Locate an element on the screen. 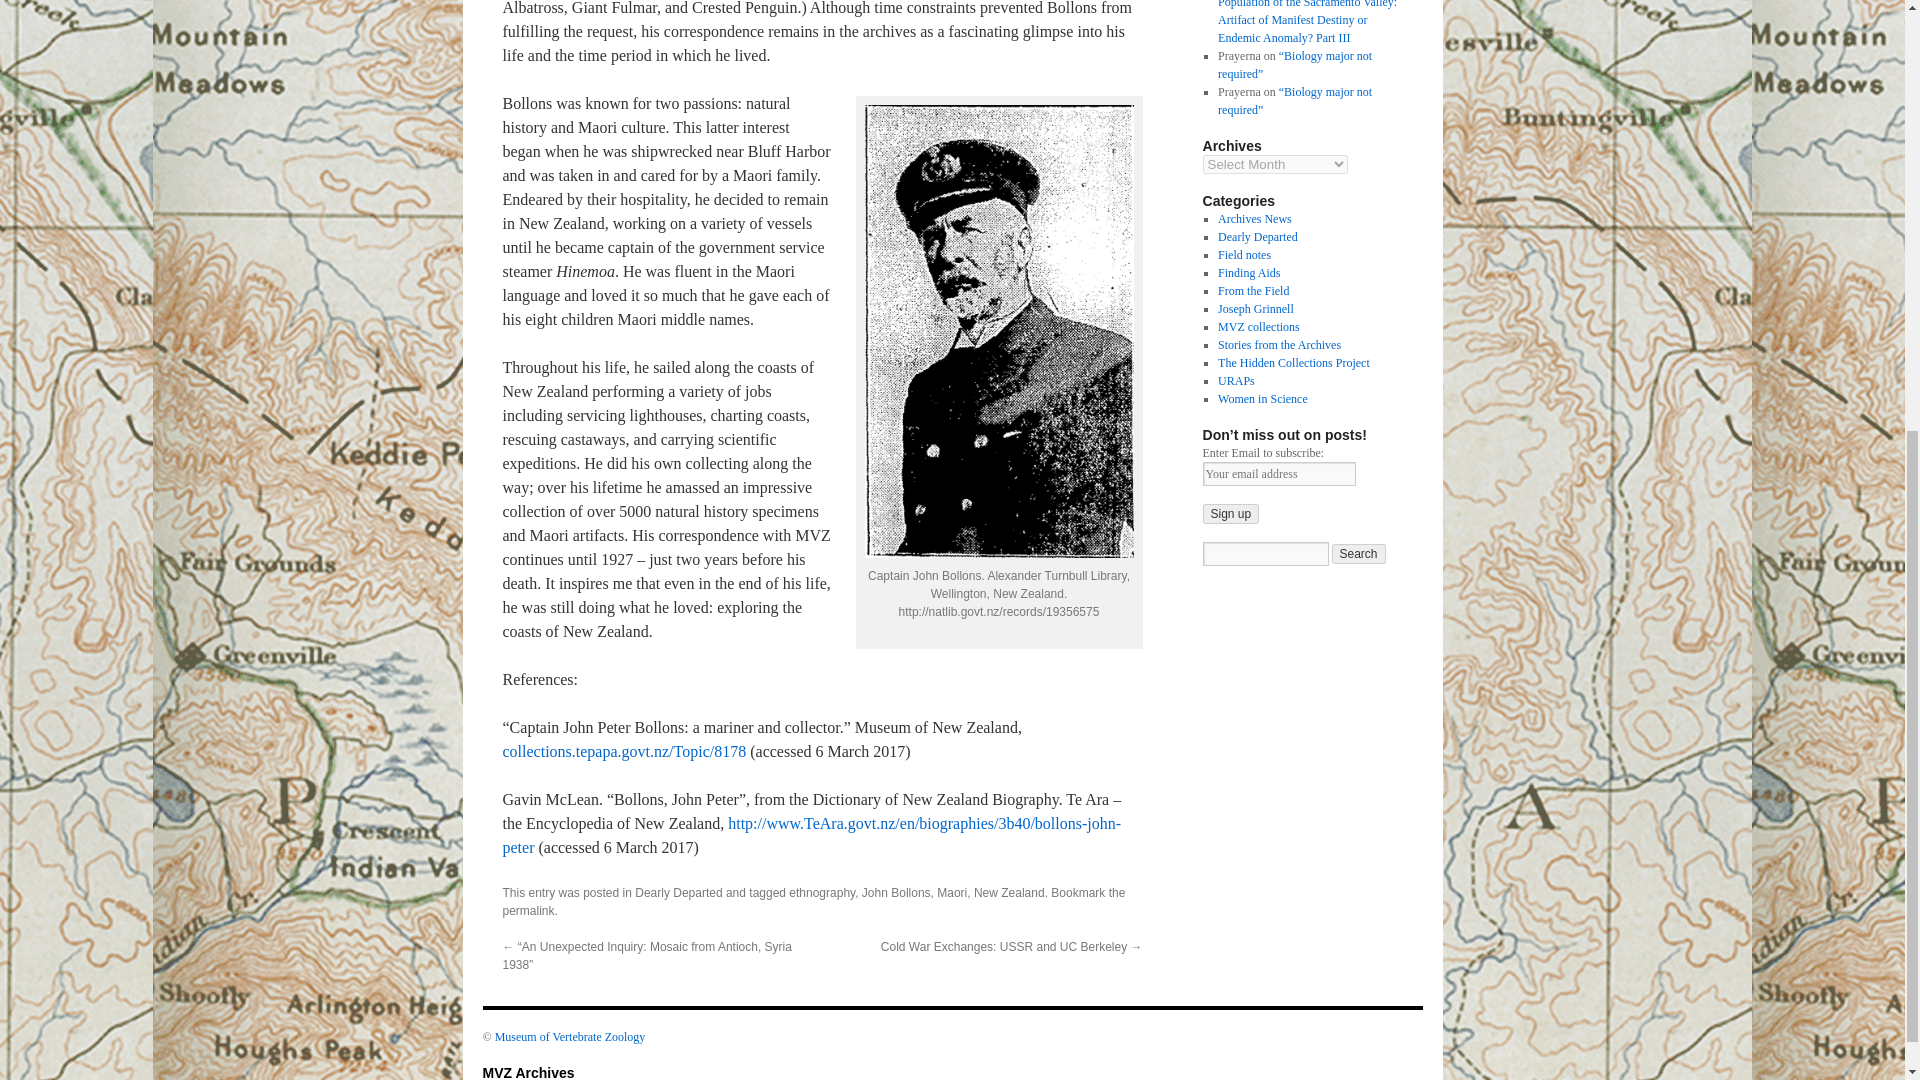 Image resolution: width=1920 pixels, height=1080 pixels. Finding Aids is located at coordinates (1248, 272).